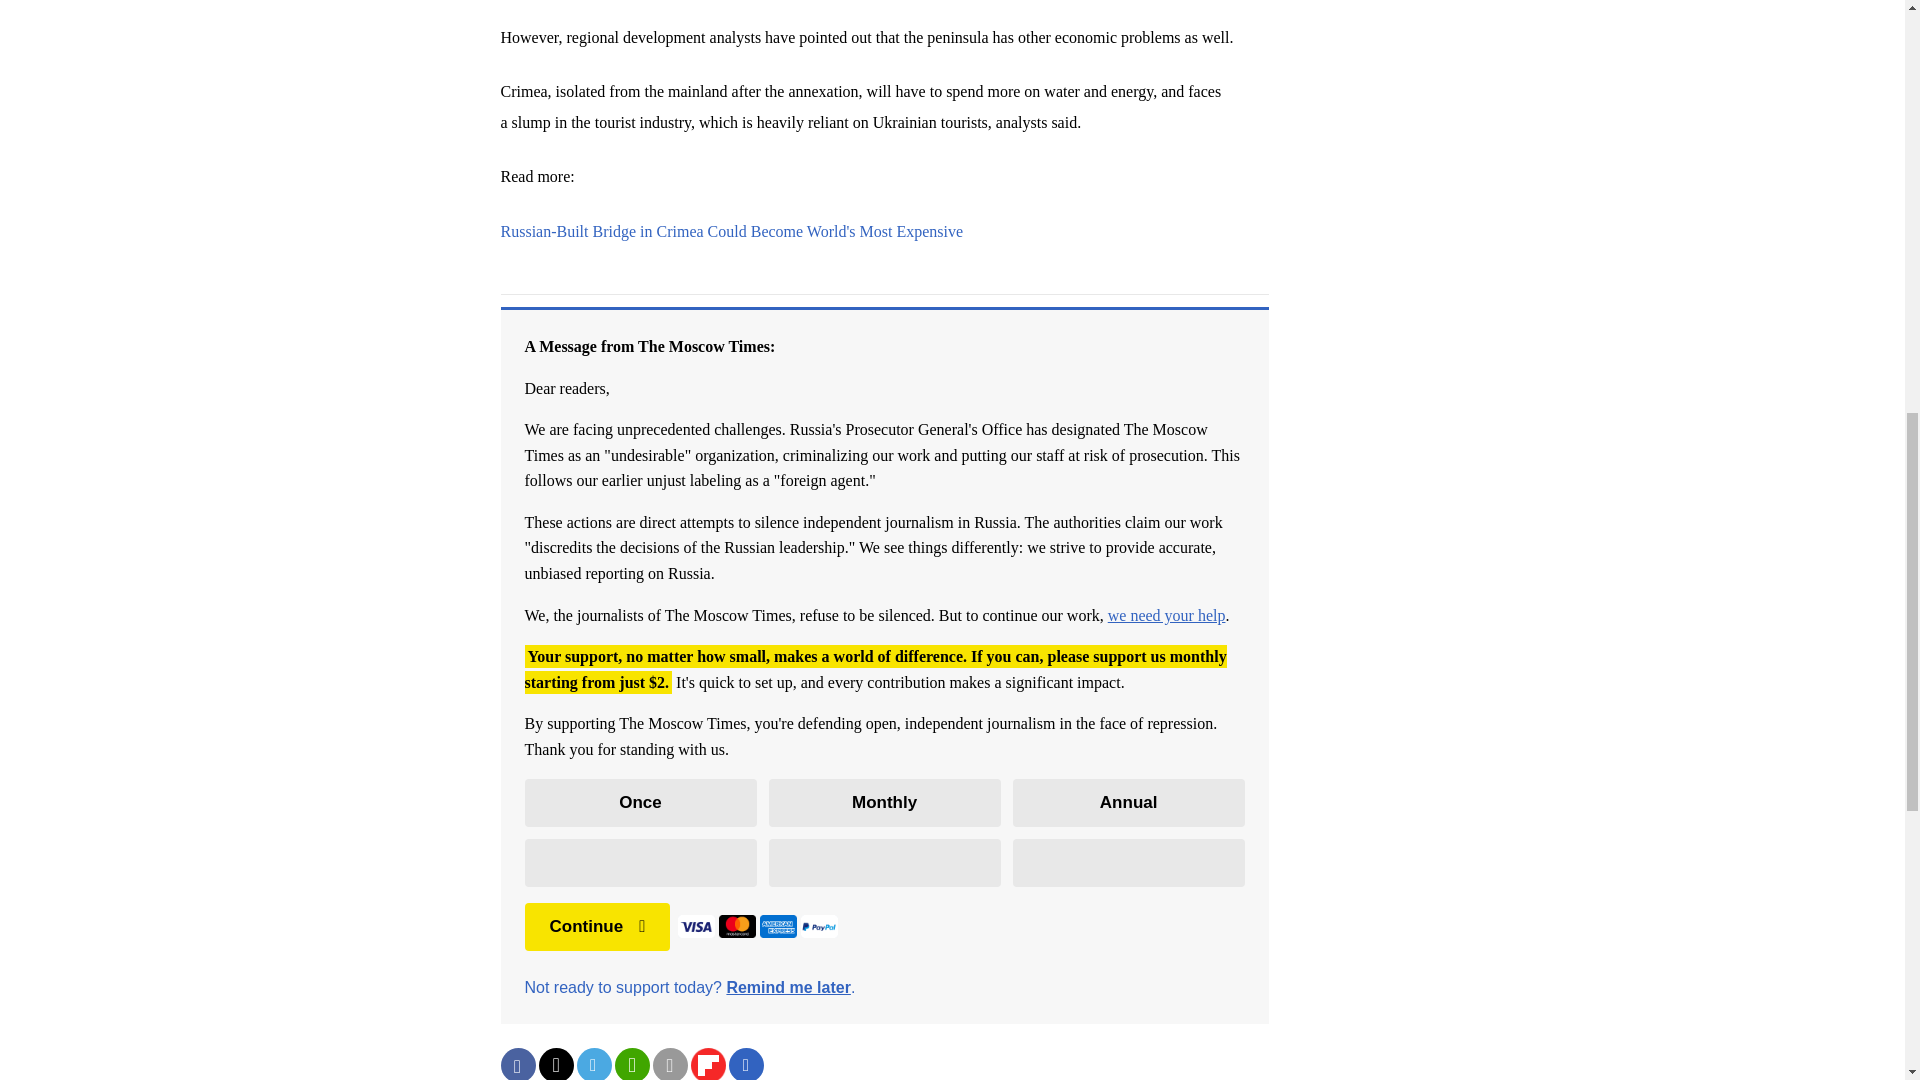 This screenshot has width=1920, height=1080. I want to click on Share on Flipboard, so click(707, 1064).